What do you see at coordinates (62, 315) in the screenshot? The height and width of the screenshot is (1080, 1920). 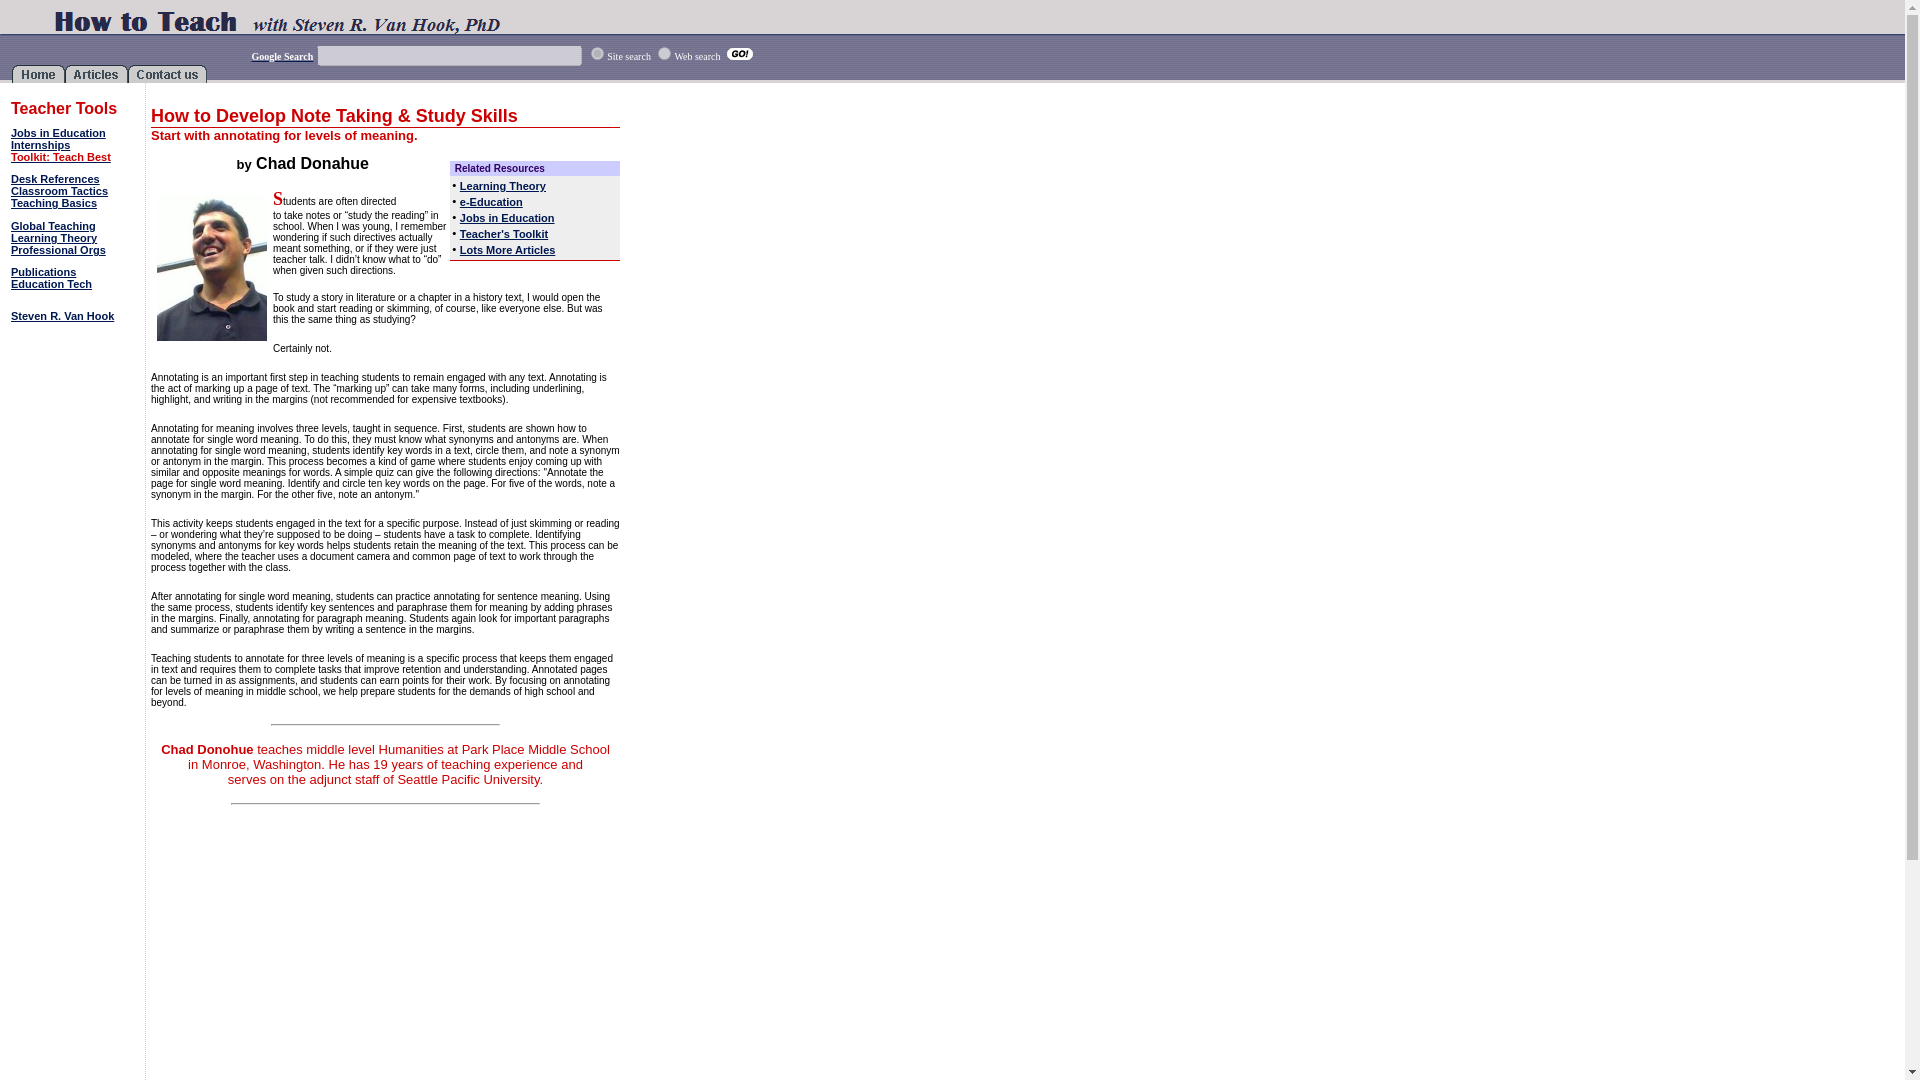 I see `Steven R. Van Hook` at bounding box center [62, 315].